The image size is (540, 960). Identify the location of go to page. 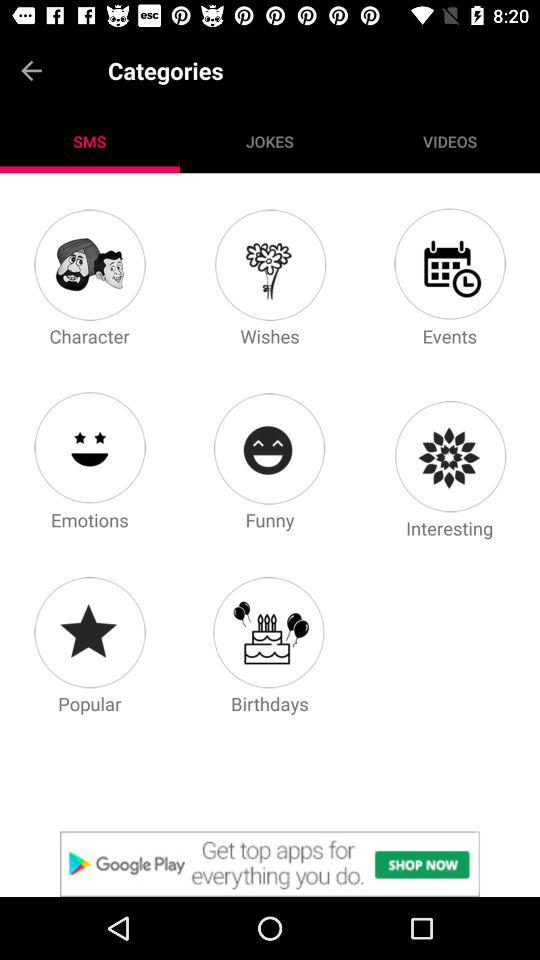
(269, 264).